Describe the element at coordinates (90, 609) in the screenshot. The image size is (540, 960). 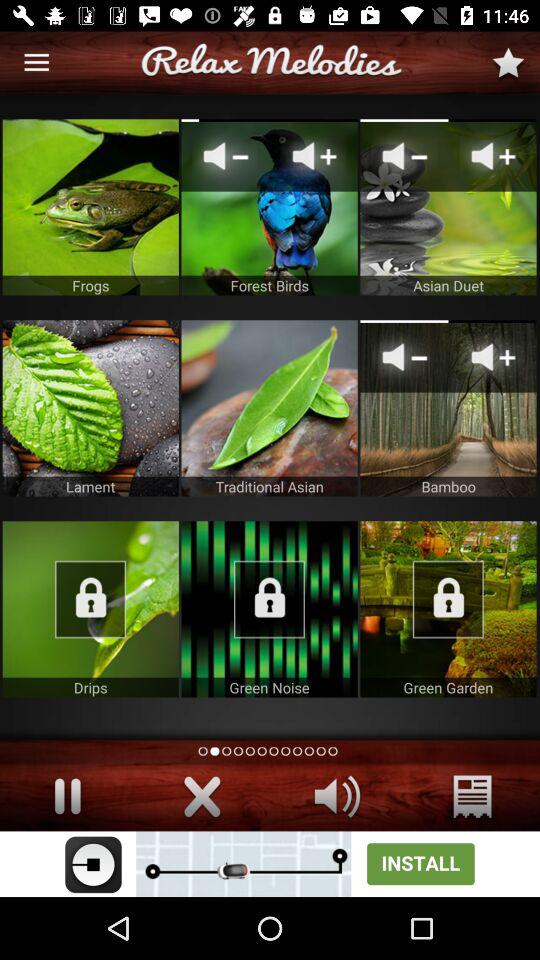
I see `open folder` at that location.